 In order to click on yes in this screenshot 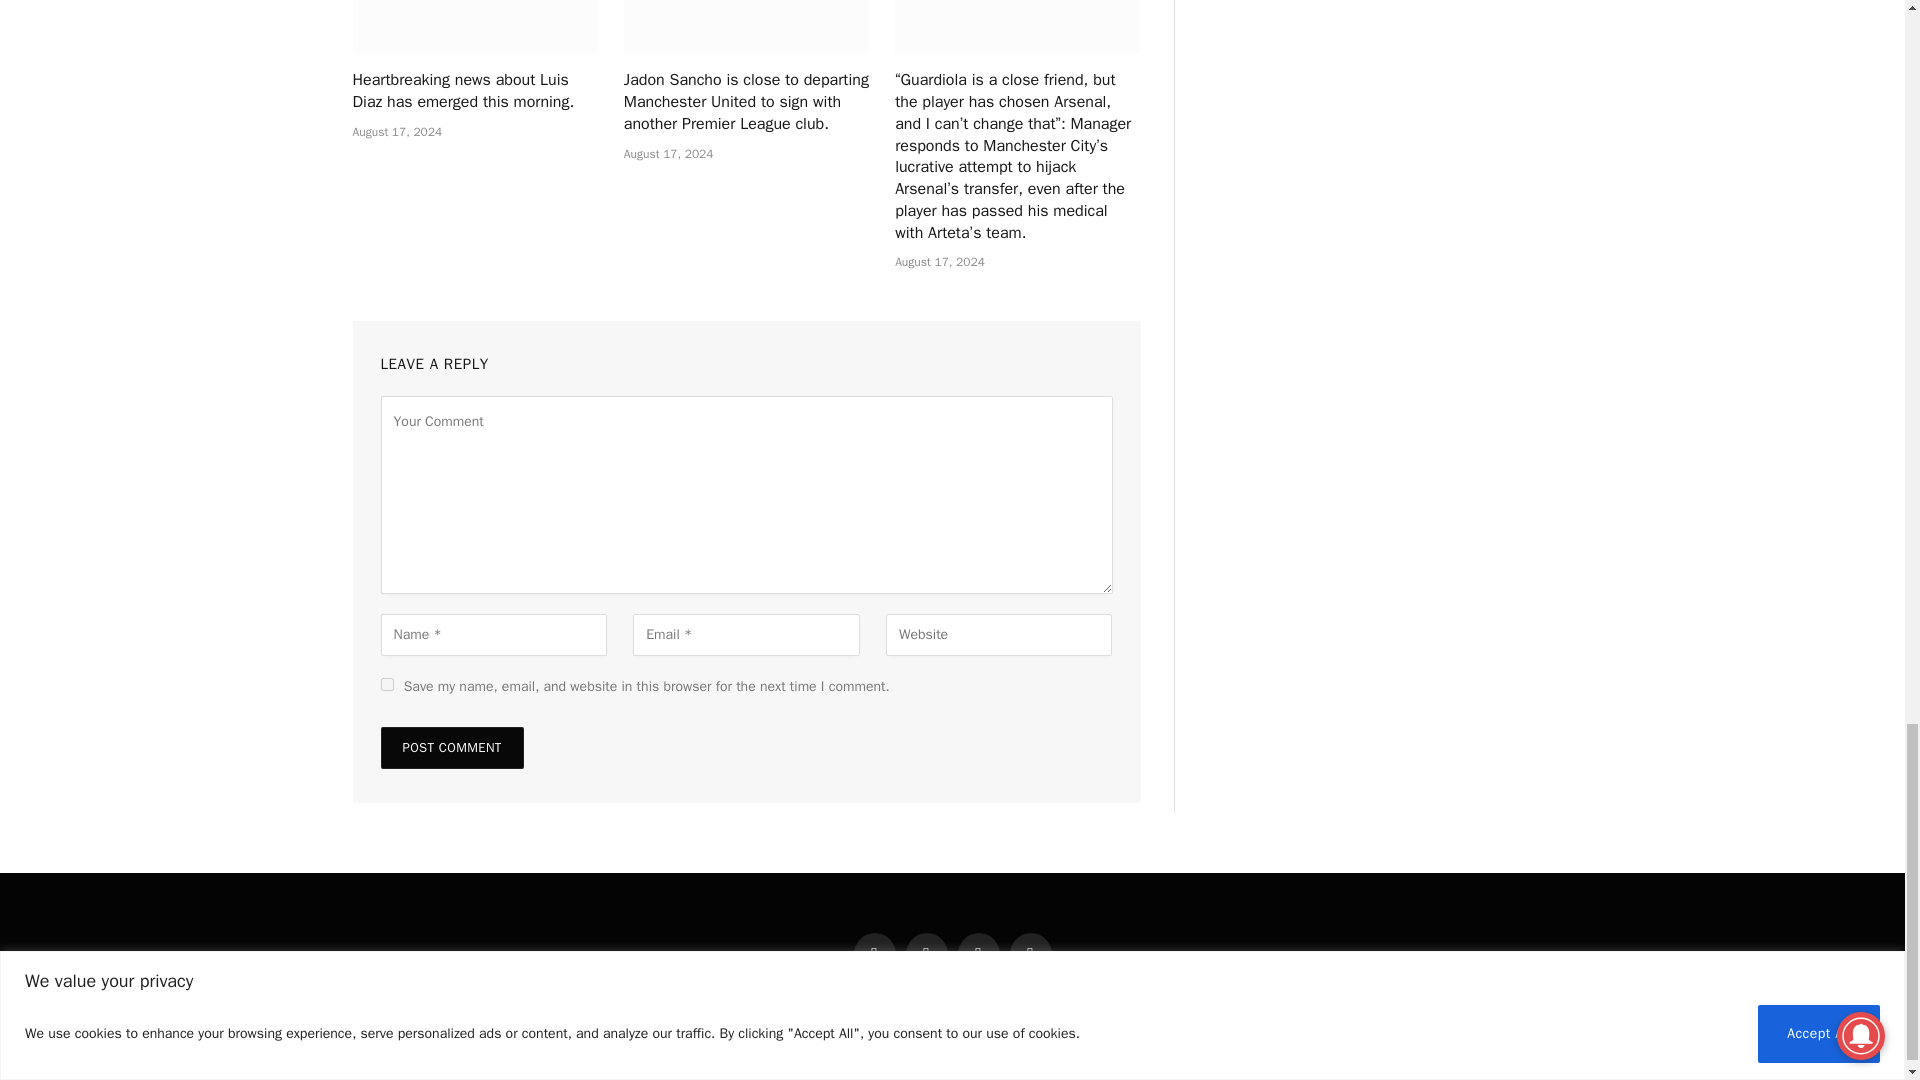, I will do `click(386, 684)`.